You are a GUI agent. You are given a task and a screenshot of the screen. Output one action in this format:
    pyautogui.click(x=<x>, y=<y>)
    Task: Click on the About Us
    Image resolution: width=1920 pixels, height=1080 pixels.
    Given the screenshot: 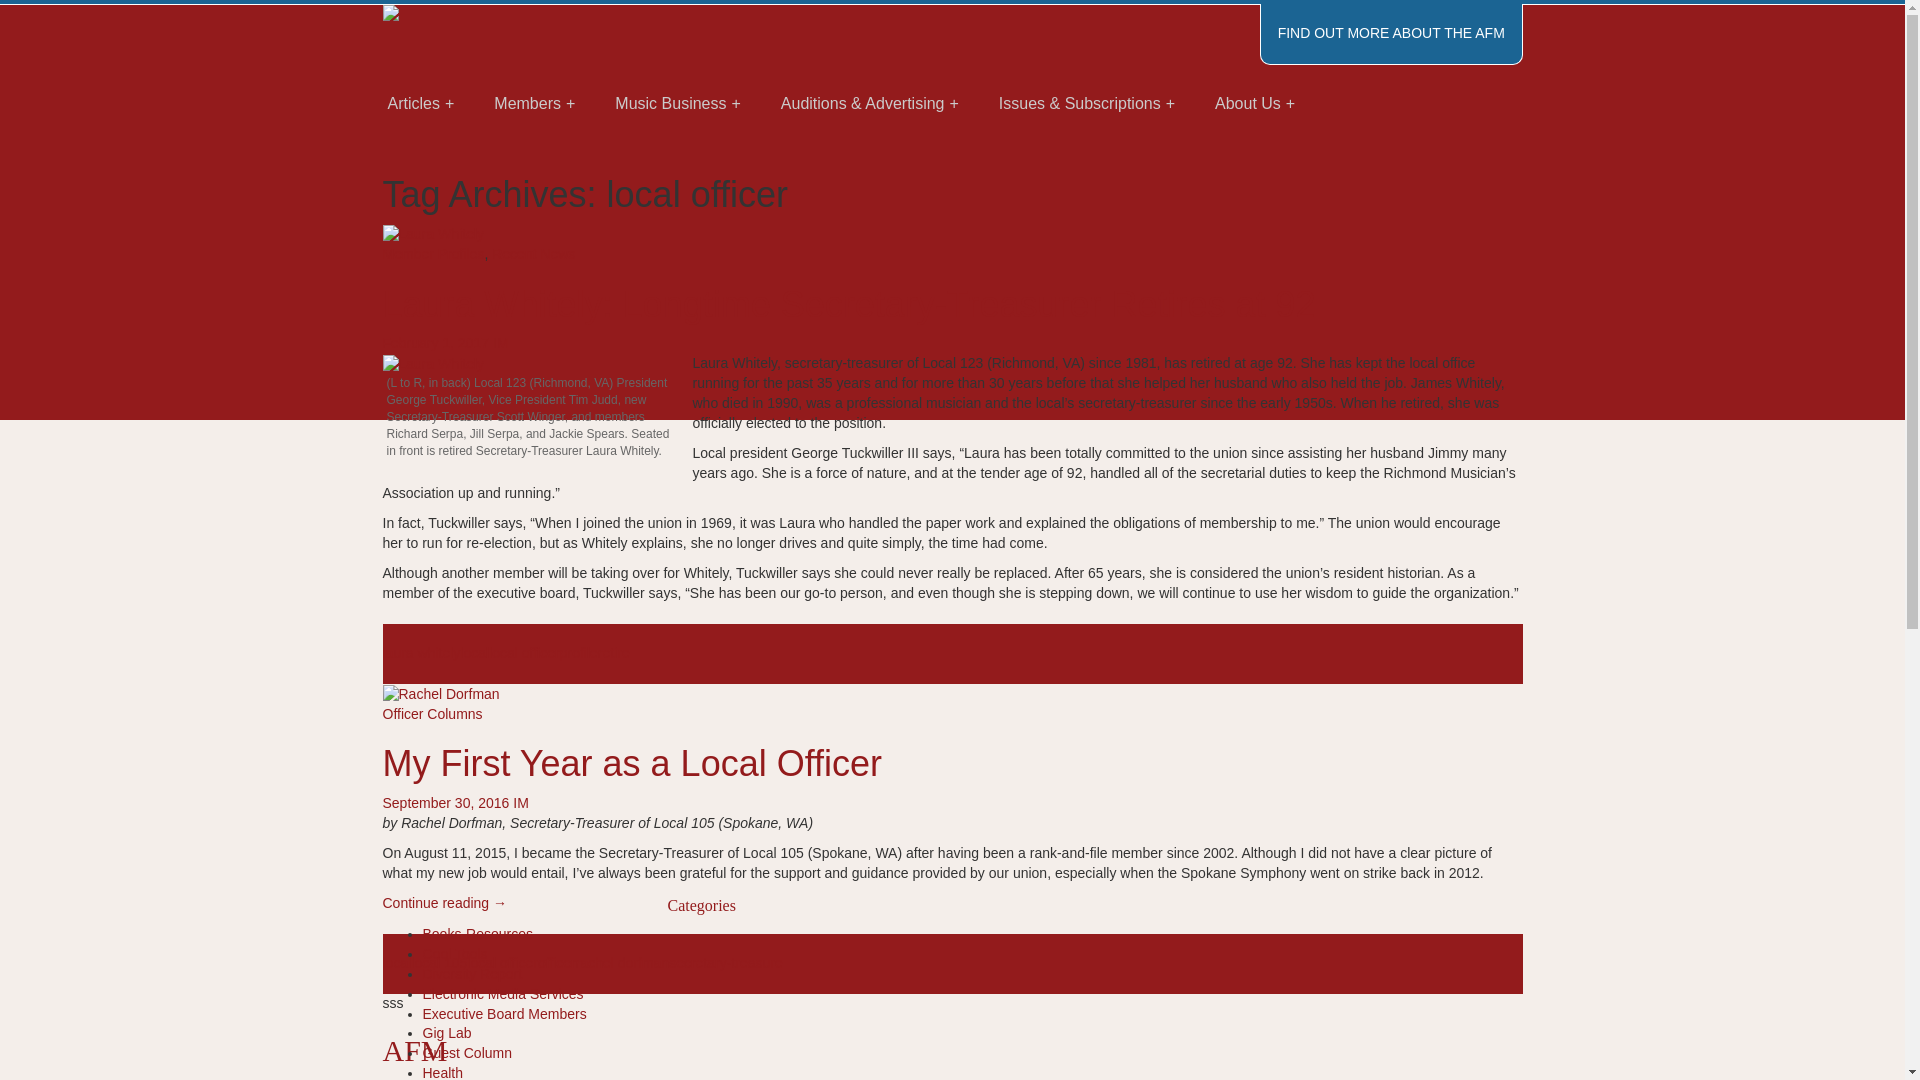 What is the action you would take?
    pyautogui.click(x=1254, y=104)
    